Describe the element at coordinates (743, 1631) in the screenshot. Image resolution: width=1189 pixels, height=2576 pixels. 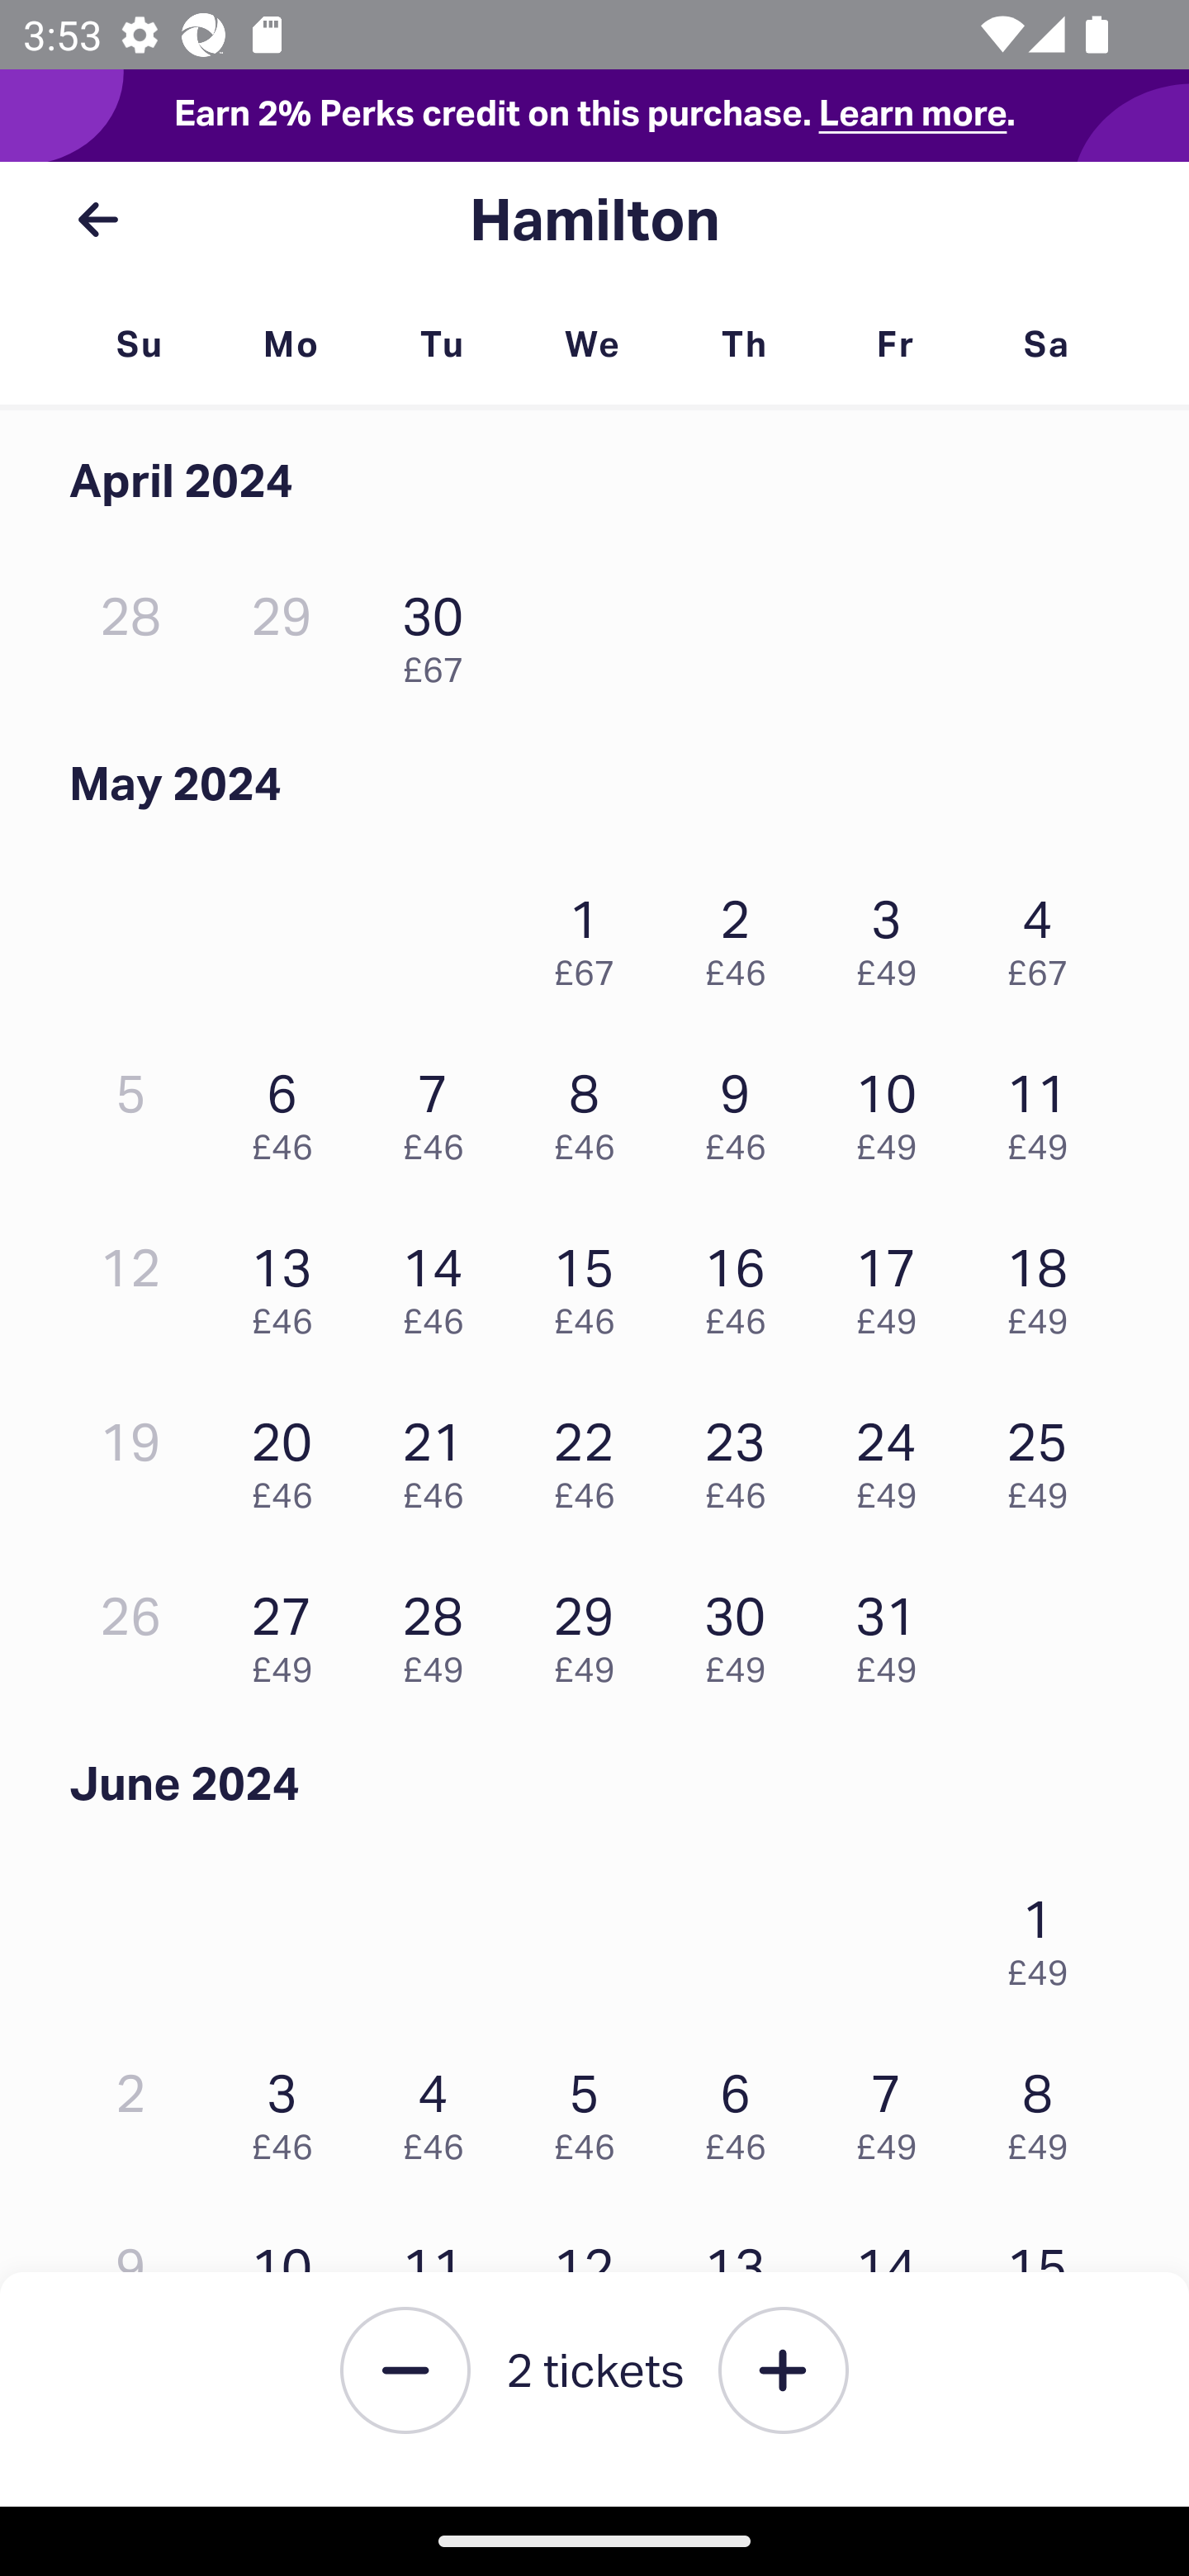
I see `30 £49` at that location.